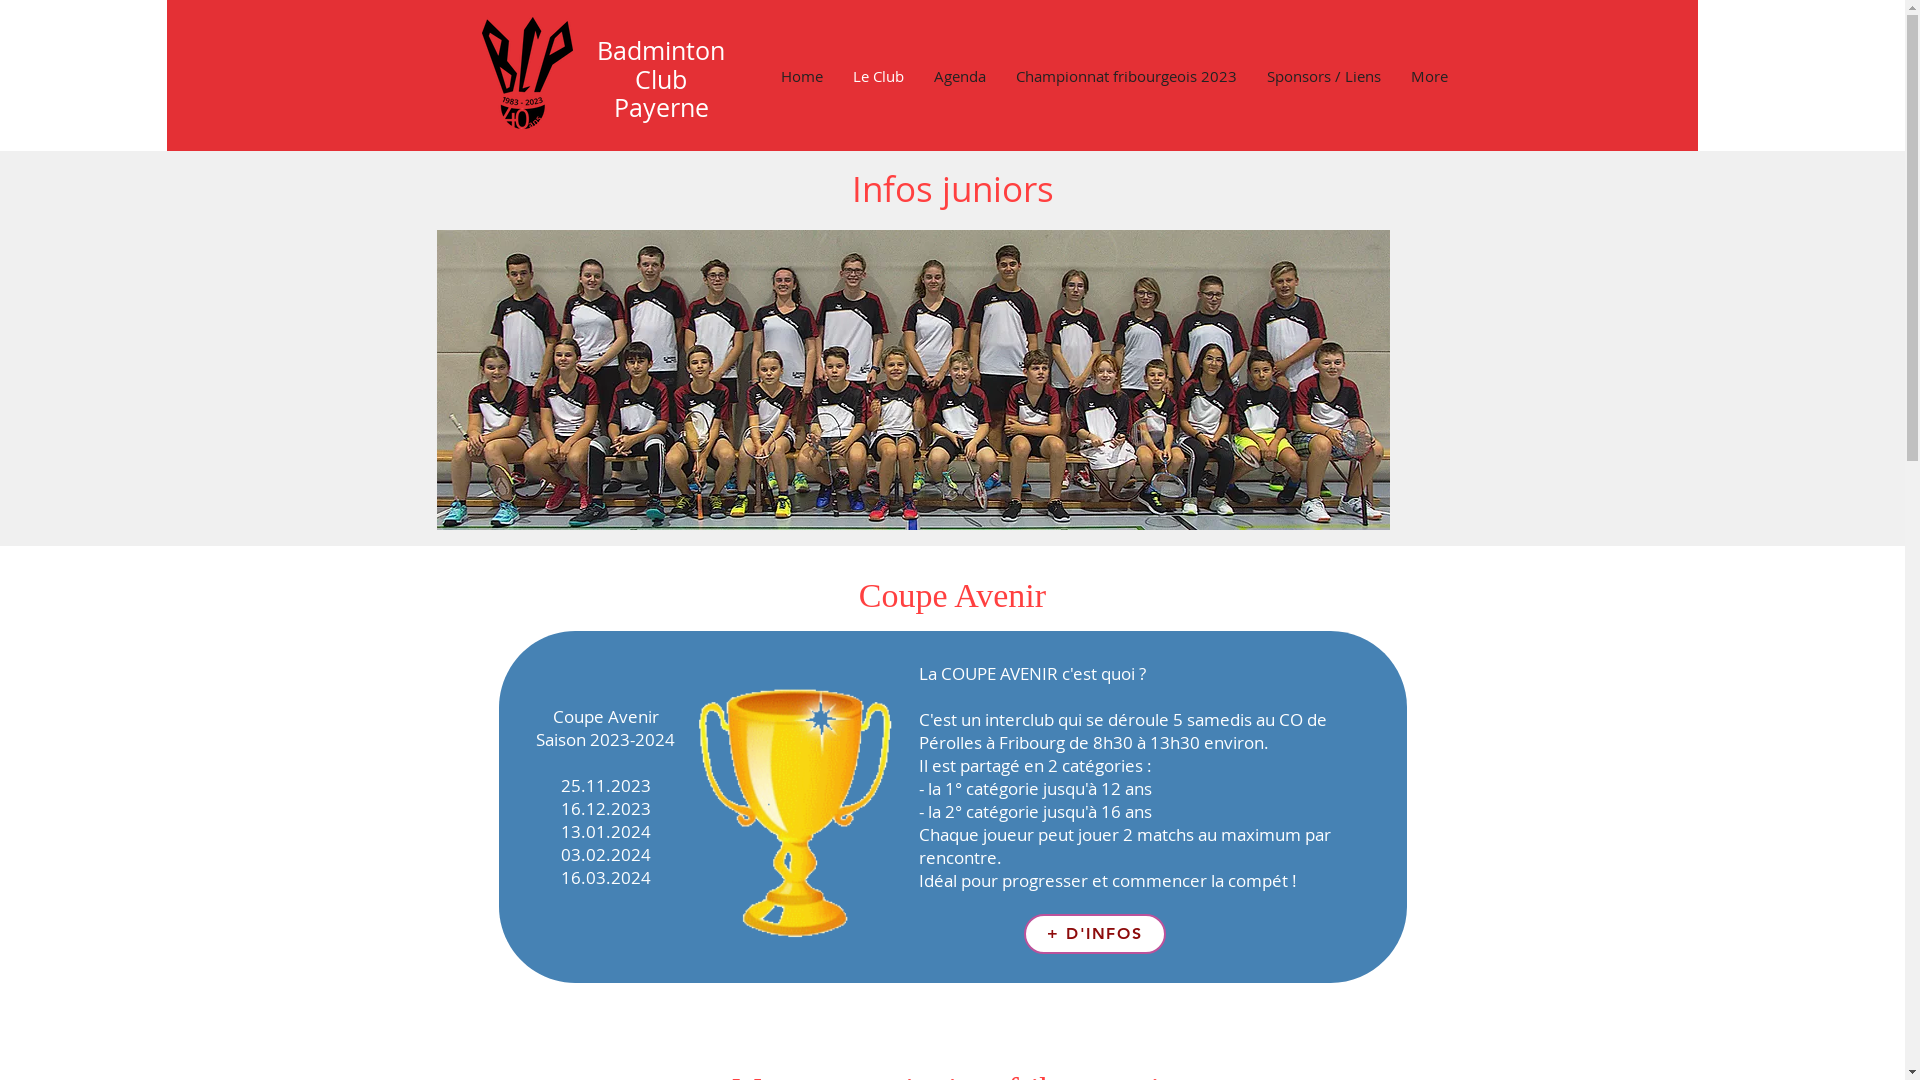 The height and width of the screenshot is (1080, 1920). What do you see at coordinates (662, 93) in the screenshot?
I see `Club
Payerne` at bounding box center [662, 93].